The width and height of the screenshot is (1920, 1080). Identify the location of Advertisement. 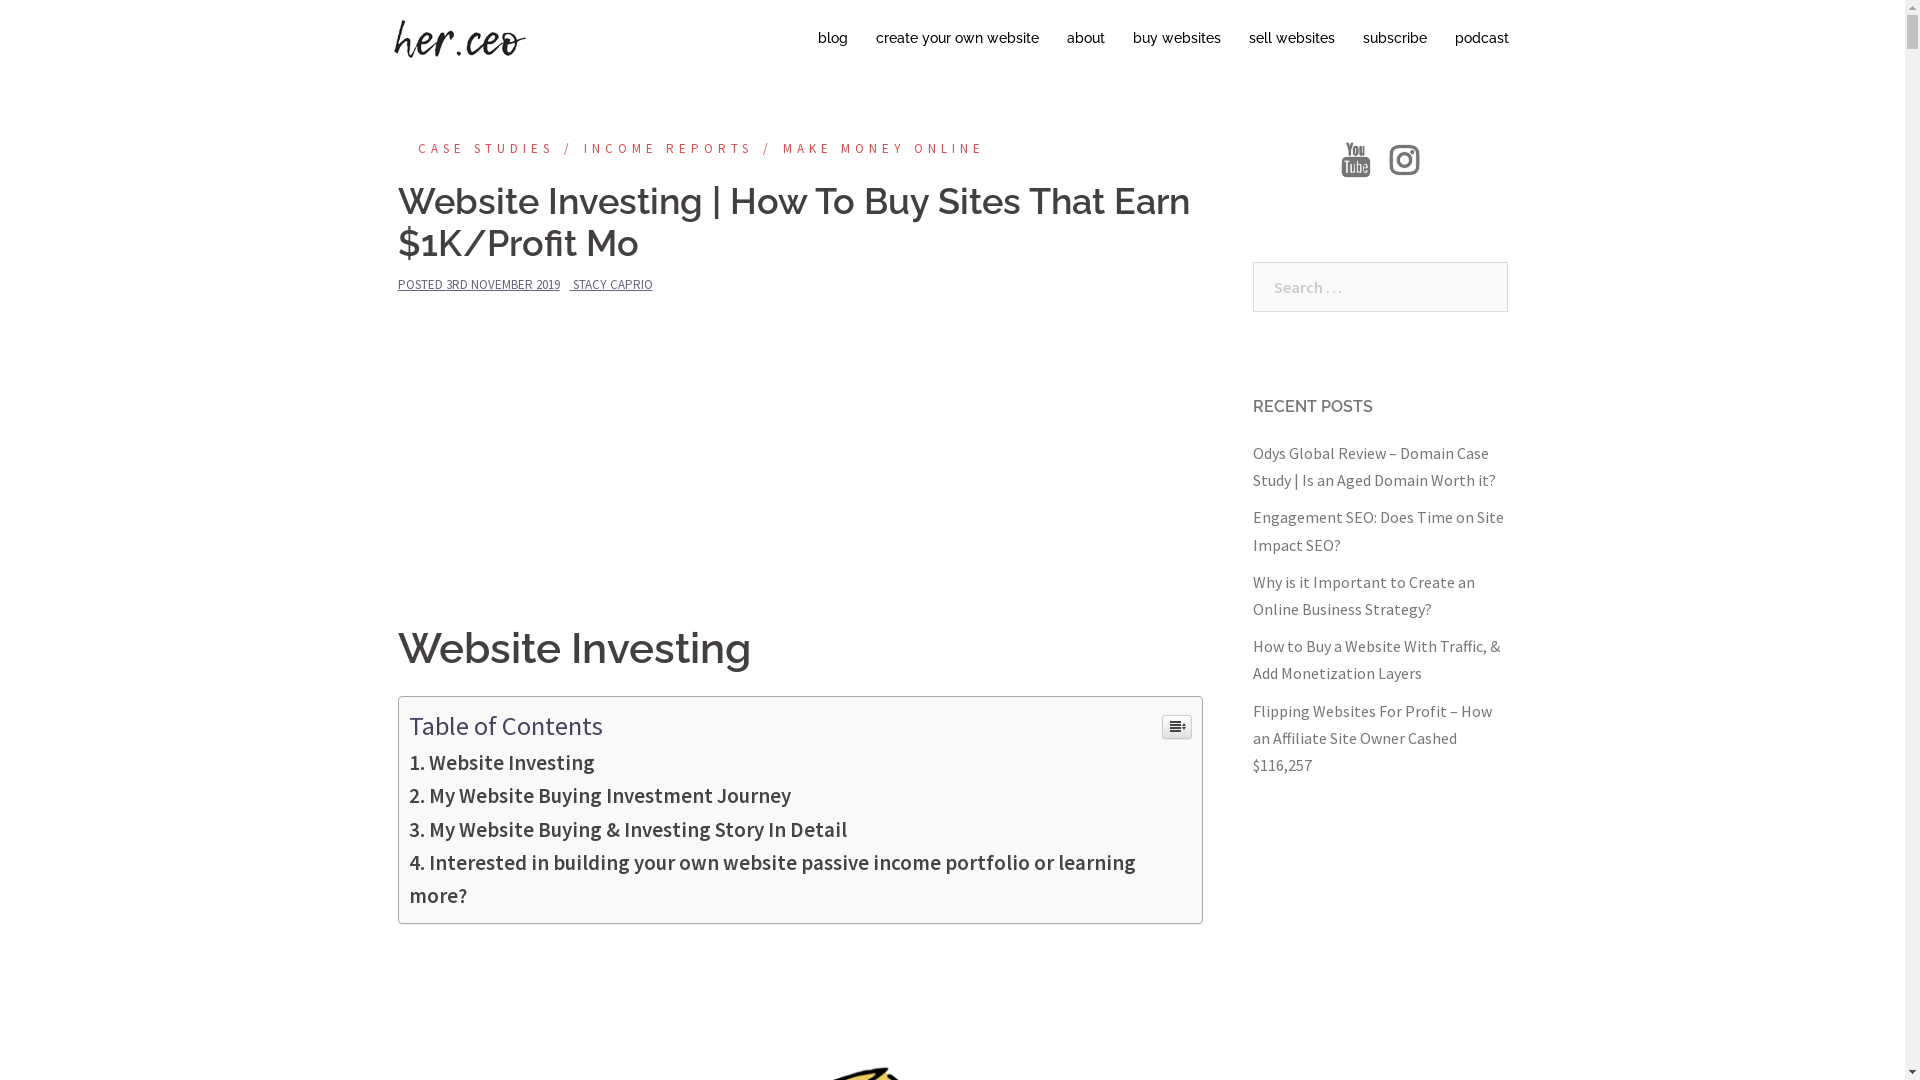
(800, 466).